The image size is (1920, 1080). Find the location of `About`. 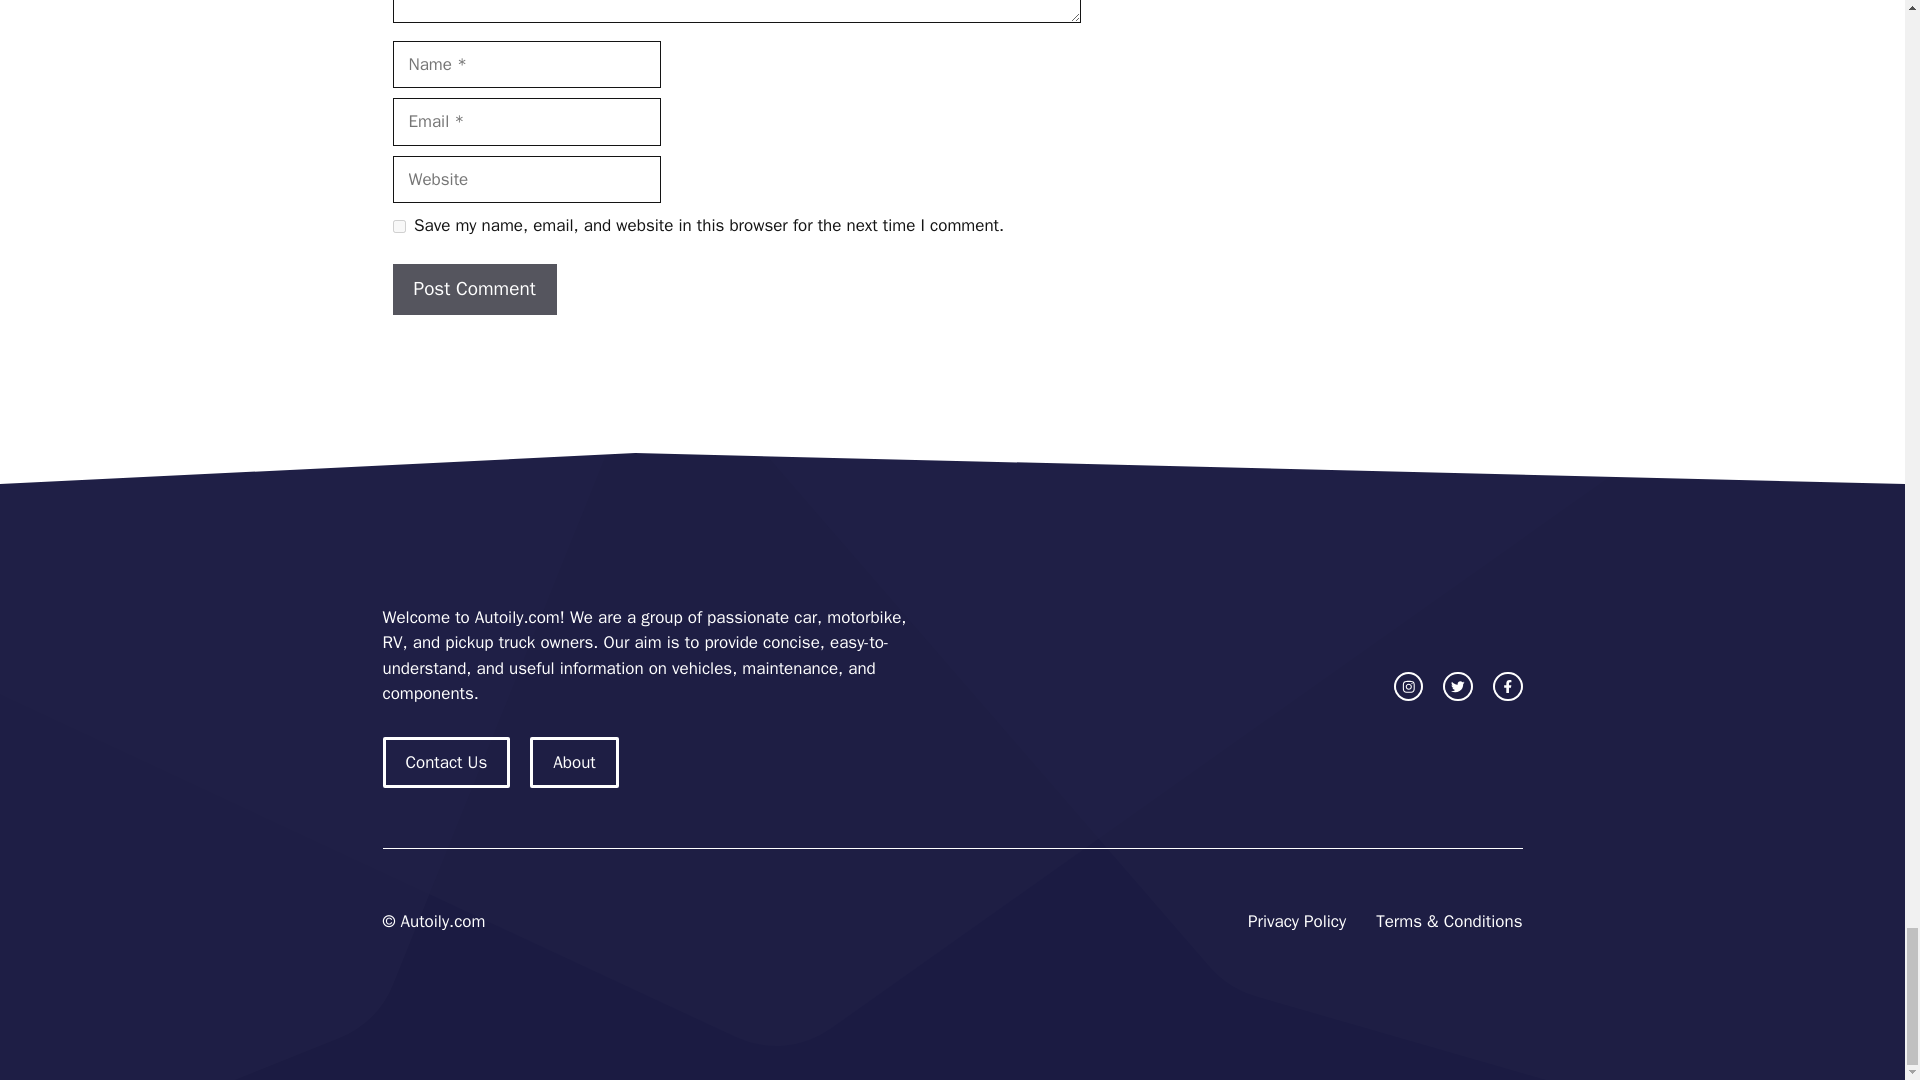

About is located at coordinates (574, 762).